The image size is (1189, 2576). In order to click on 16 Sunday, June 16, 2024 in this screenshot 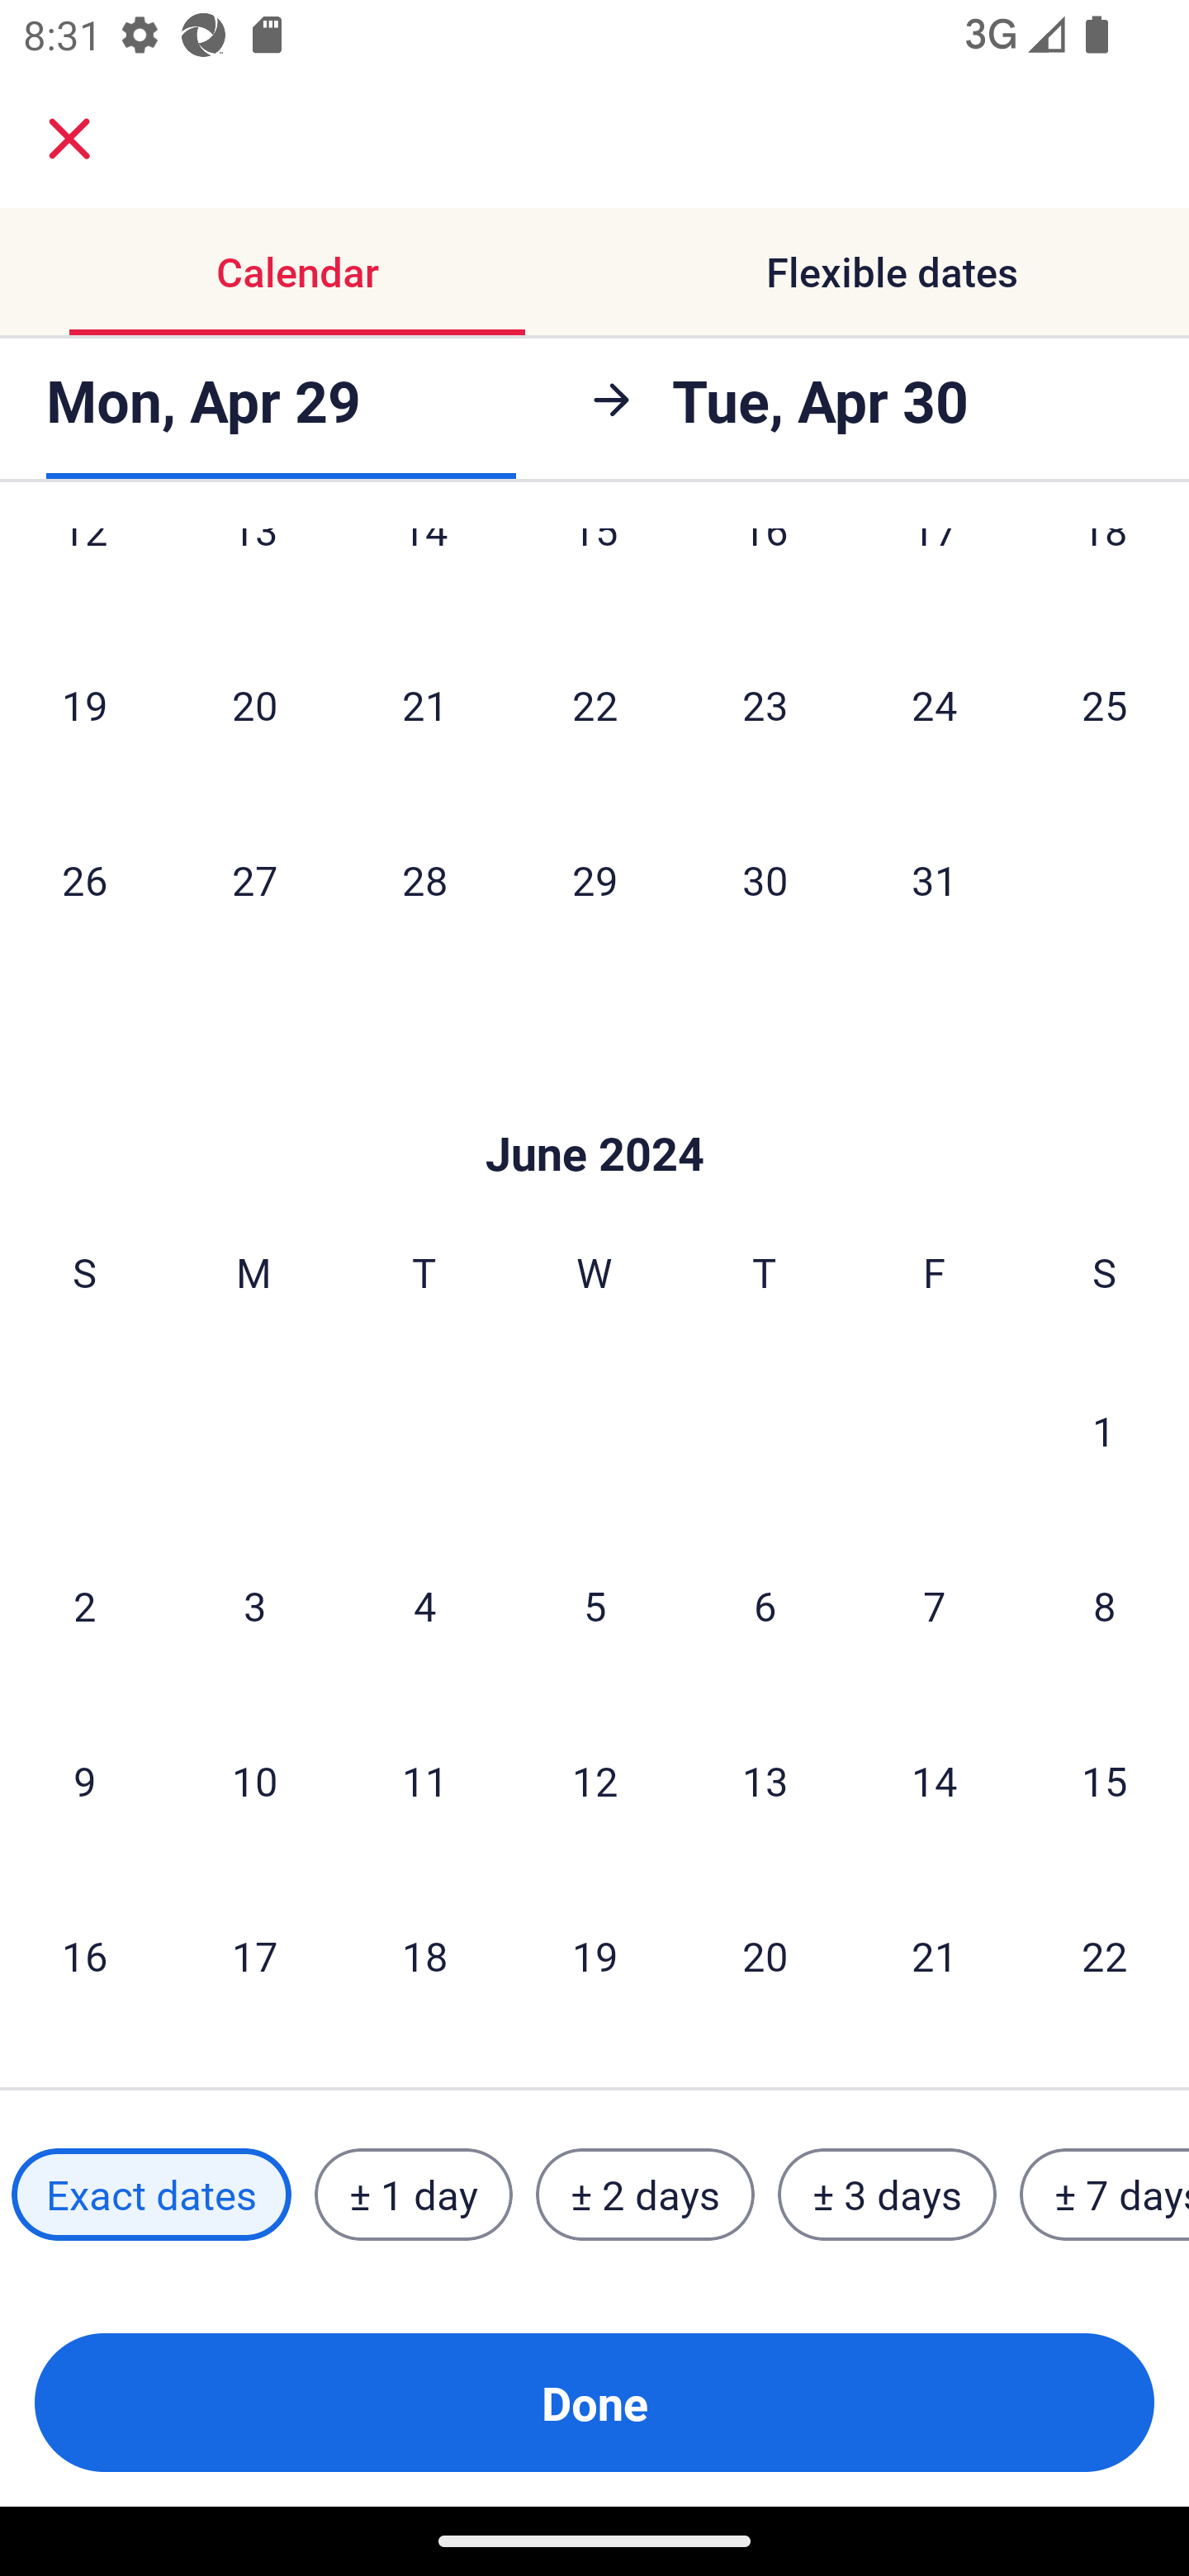, I will do `click(84, 1955)`.